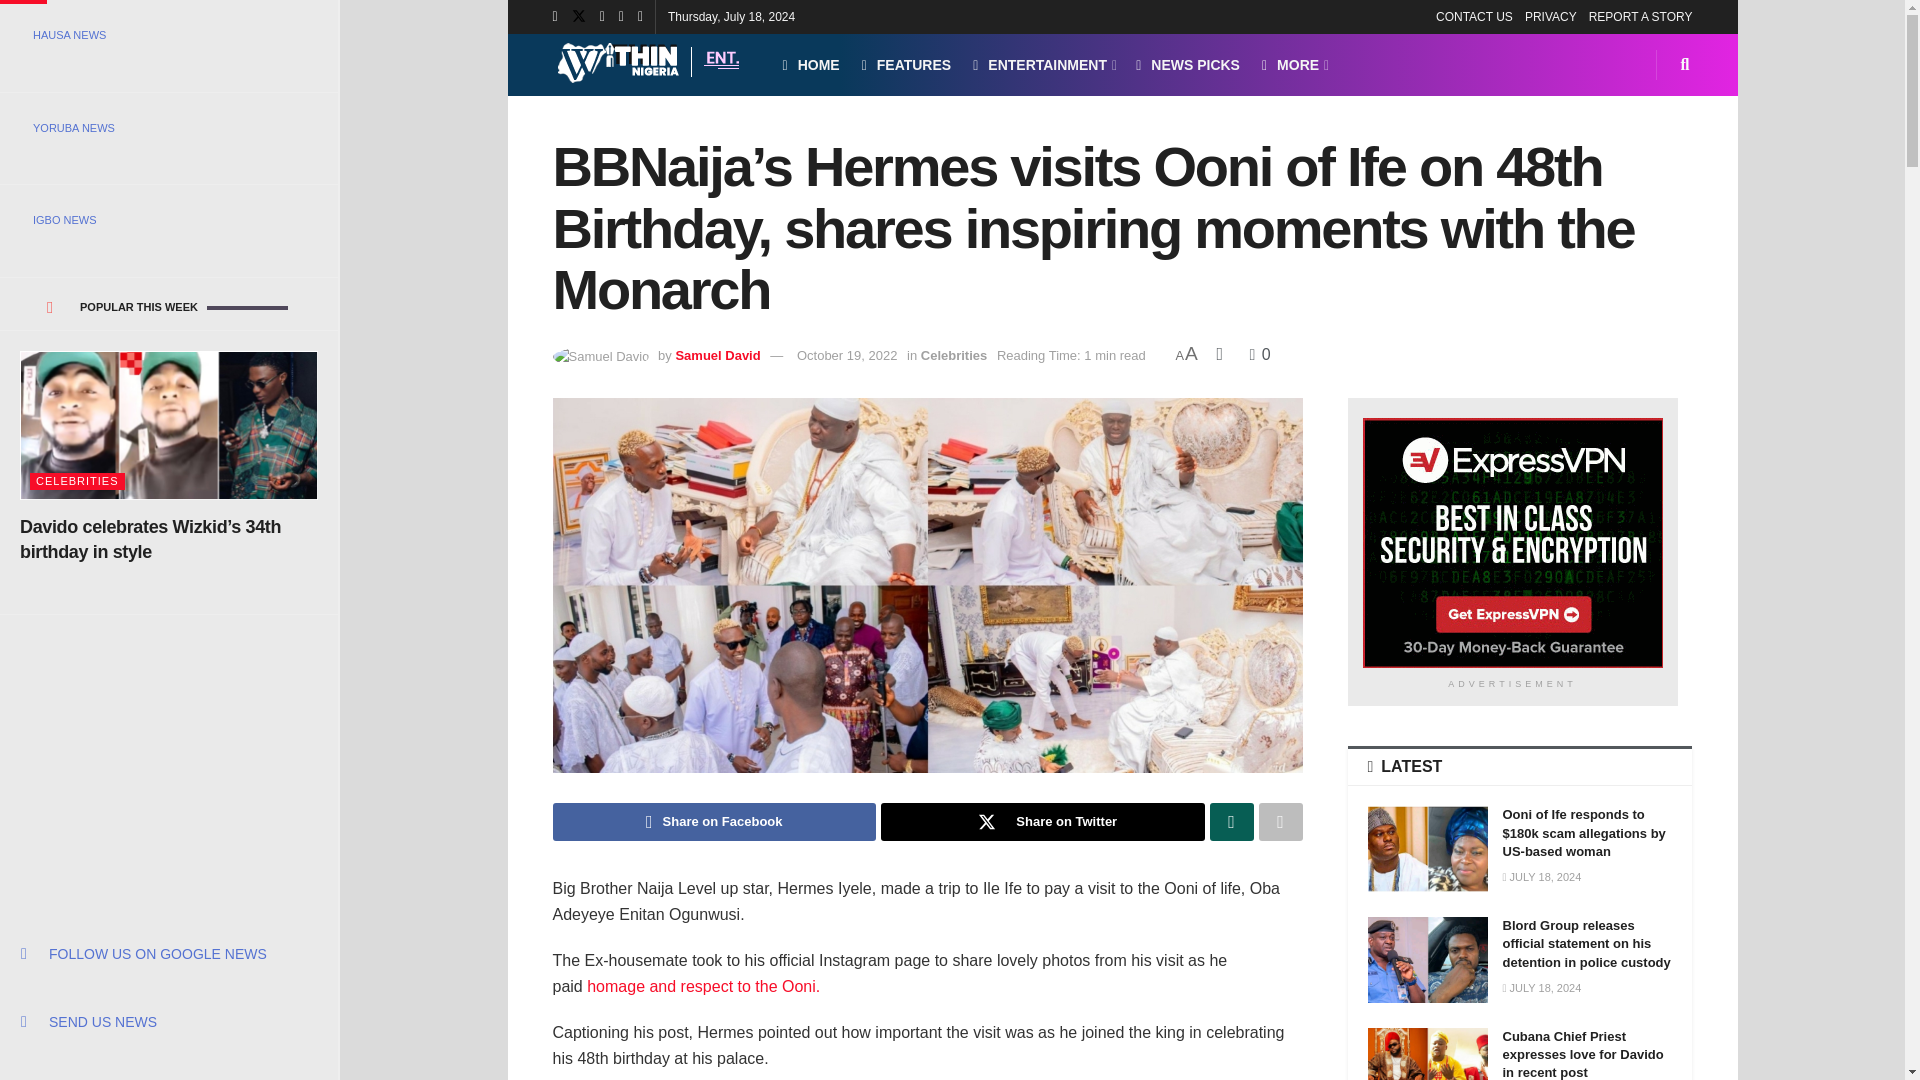  I want to click on HOME, so click(810, 64).